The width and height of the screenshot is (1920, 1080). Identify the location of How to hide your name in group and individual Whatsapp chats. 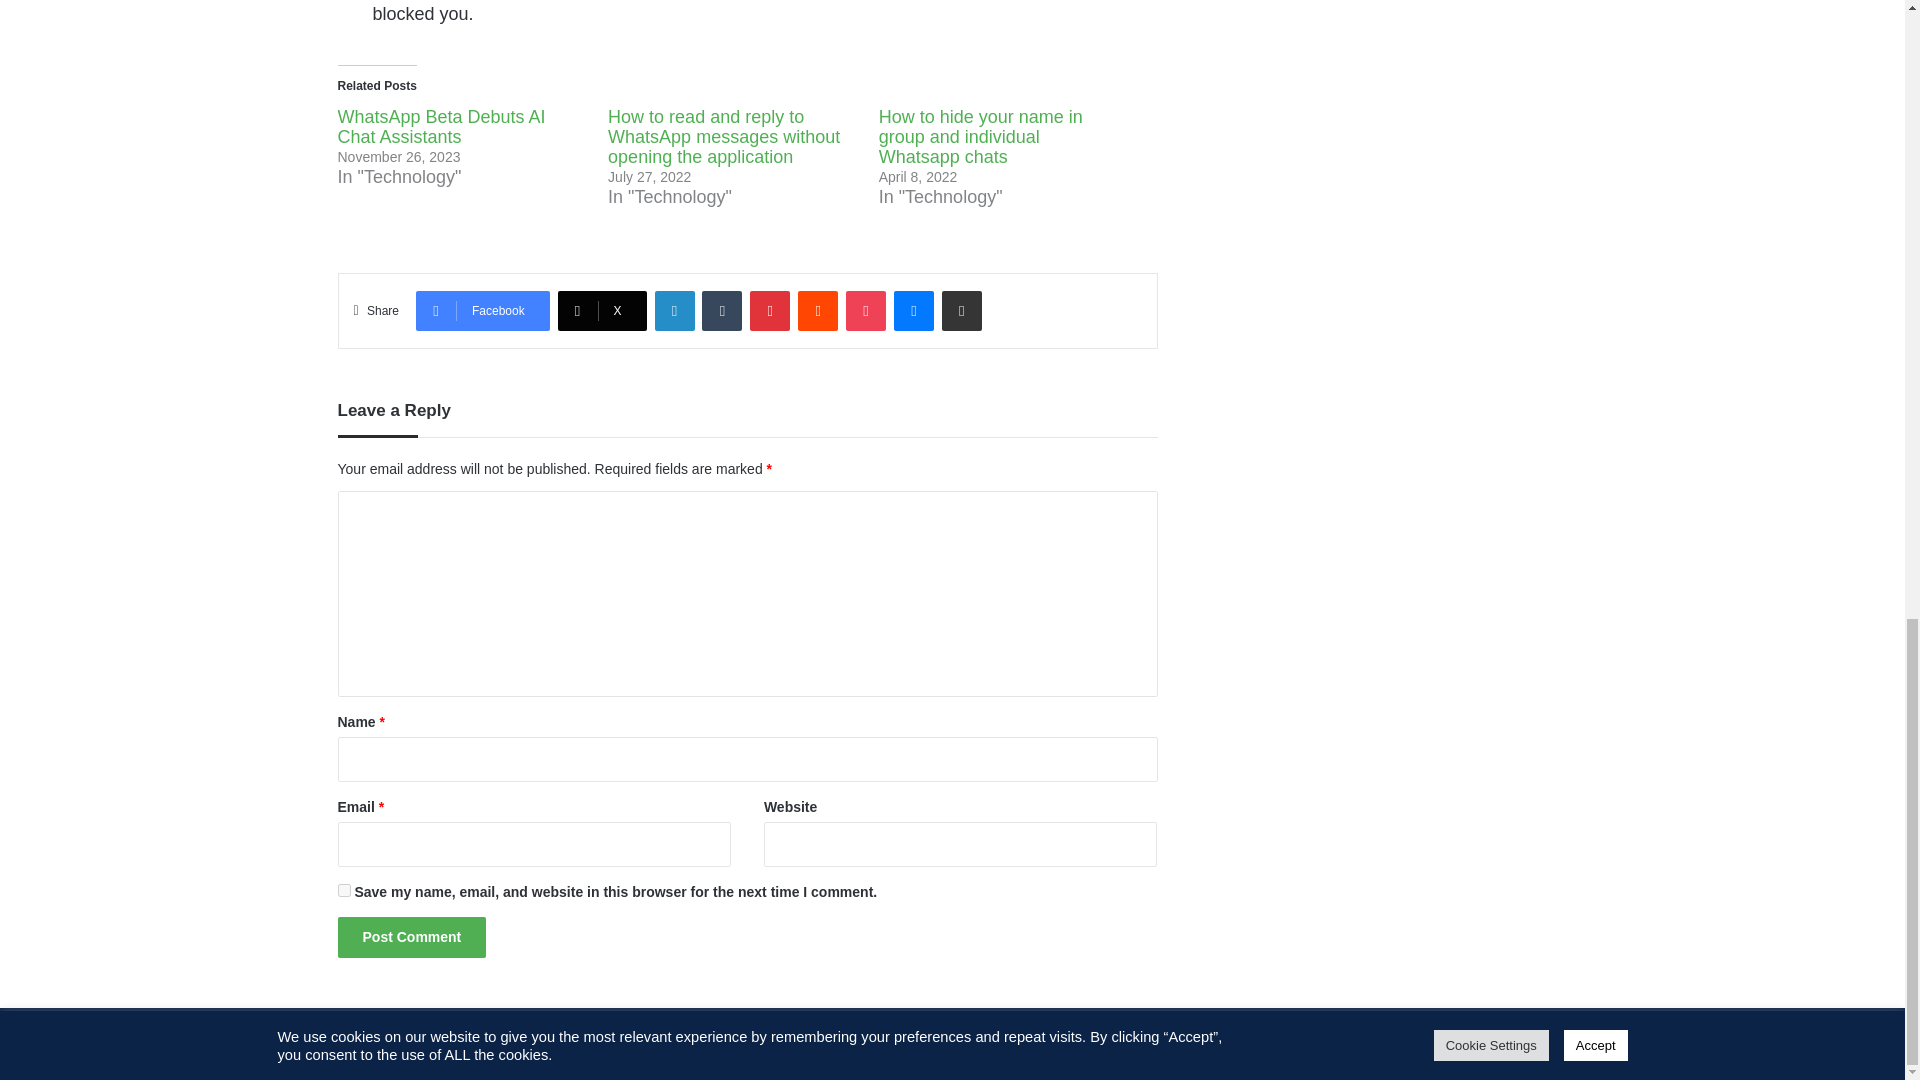
(980, 136).